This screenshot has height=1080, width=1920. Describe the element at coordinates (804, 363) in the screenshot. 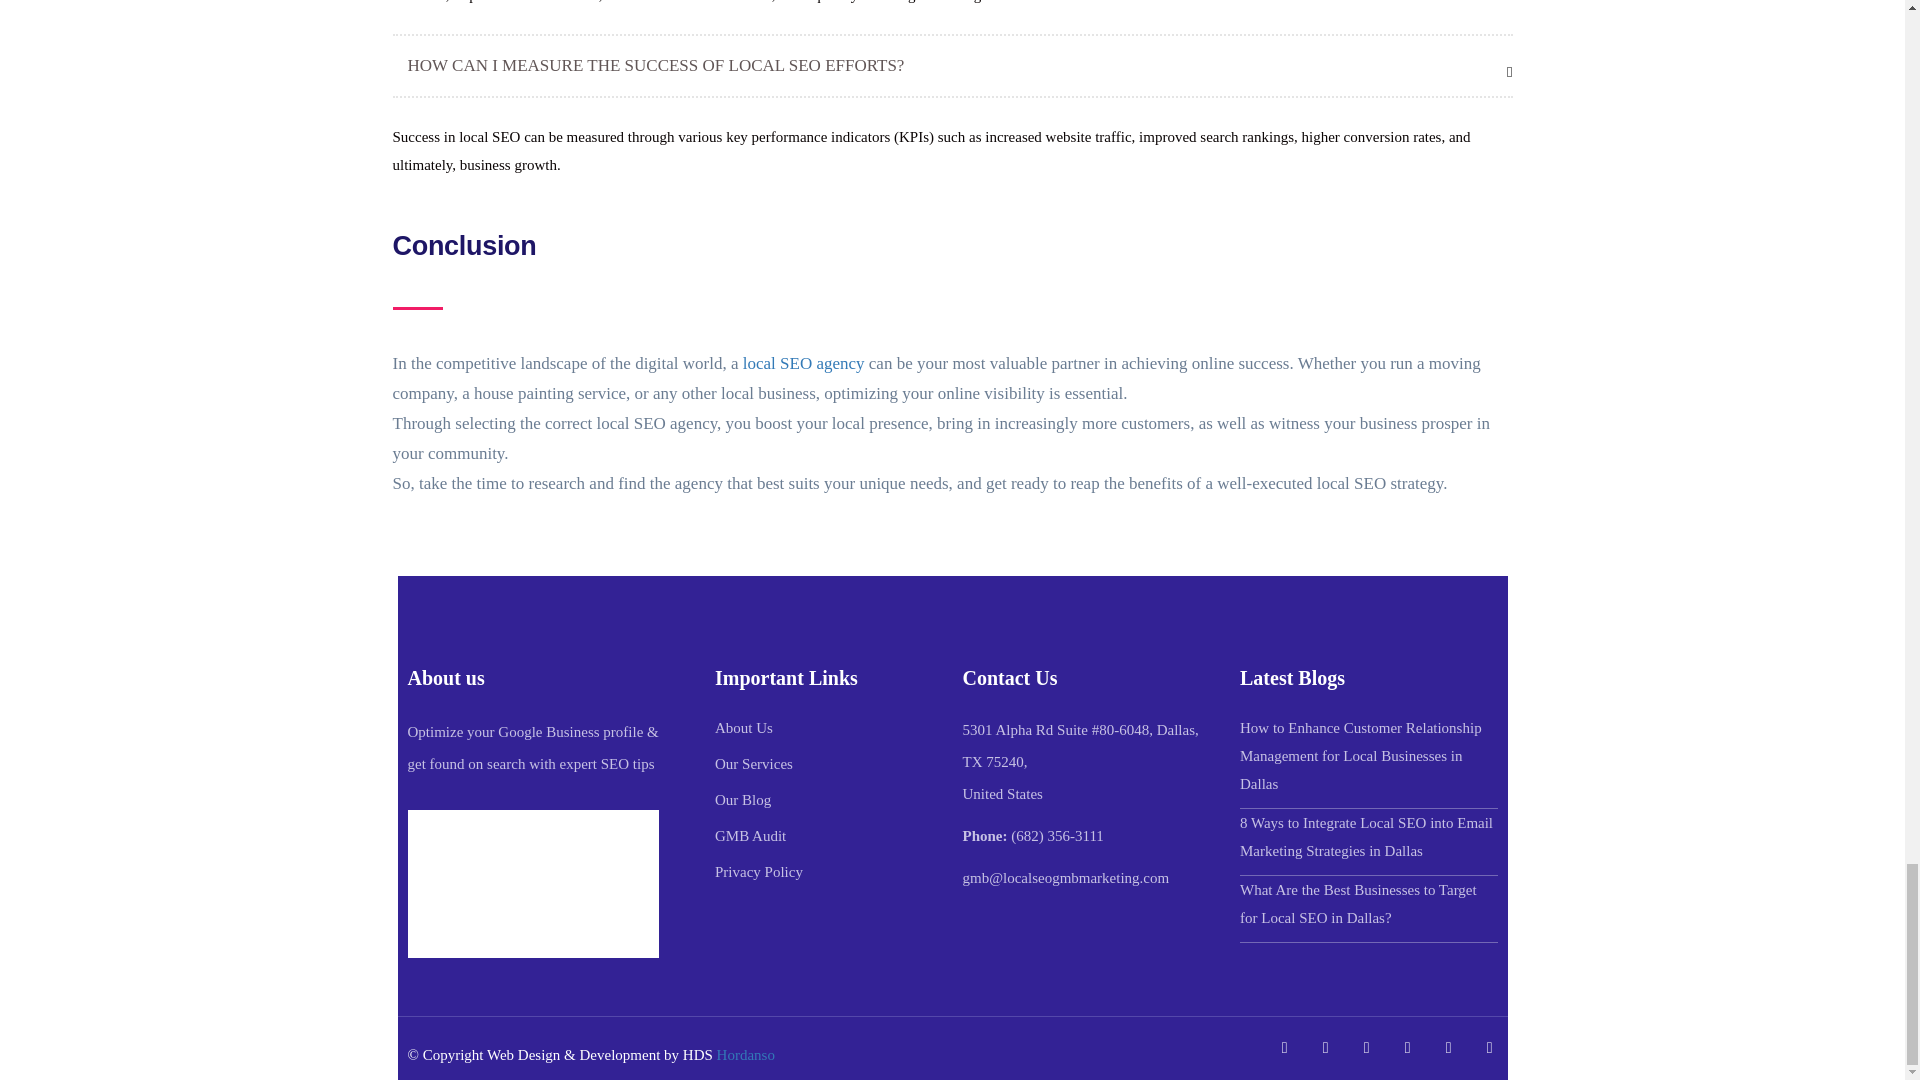

I see `local SEO agency` at that location.